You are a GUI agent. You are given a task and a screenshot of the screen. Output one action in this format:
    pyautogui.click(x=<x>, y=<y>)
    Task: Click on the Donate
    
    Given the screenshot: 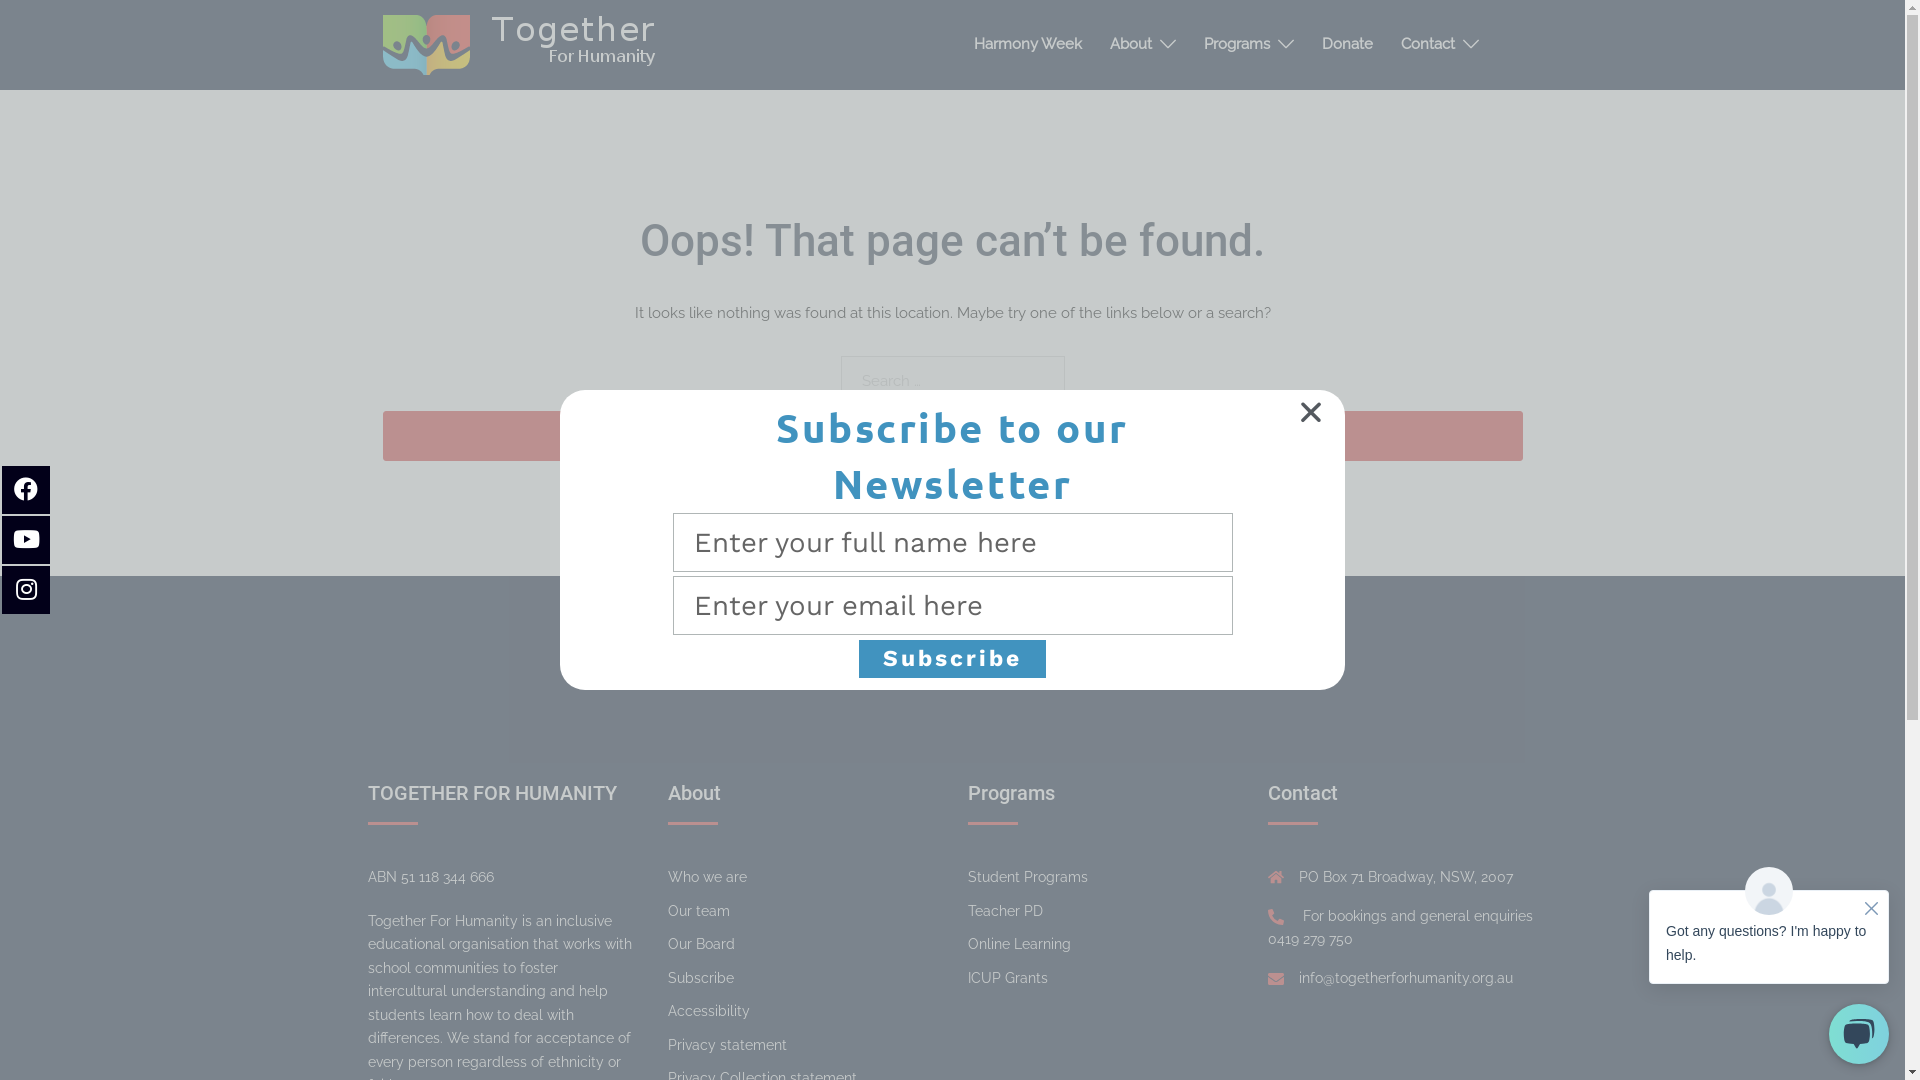 What is the action you would take?
    pyautogui.click(x=1348, y=44)
    